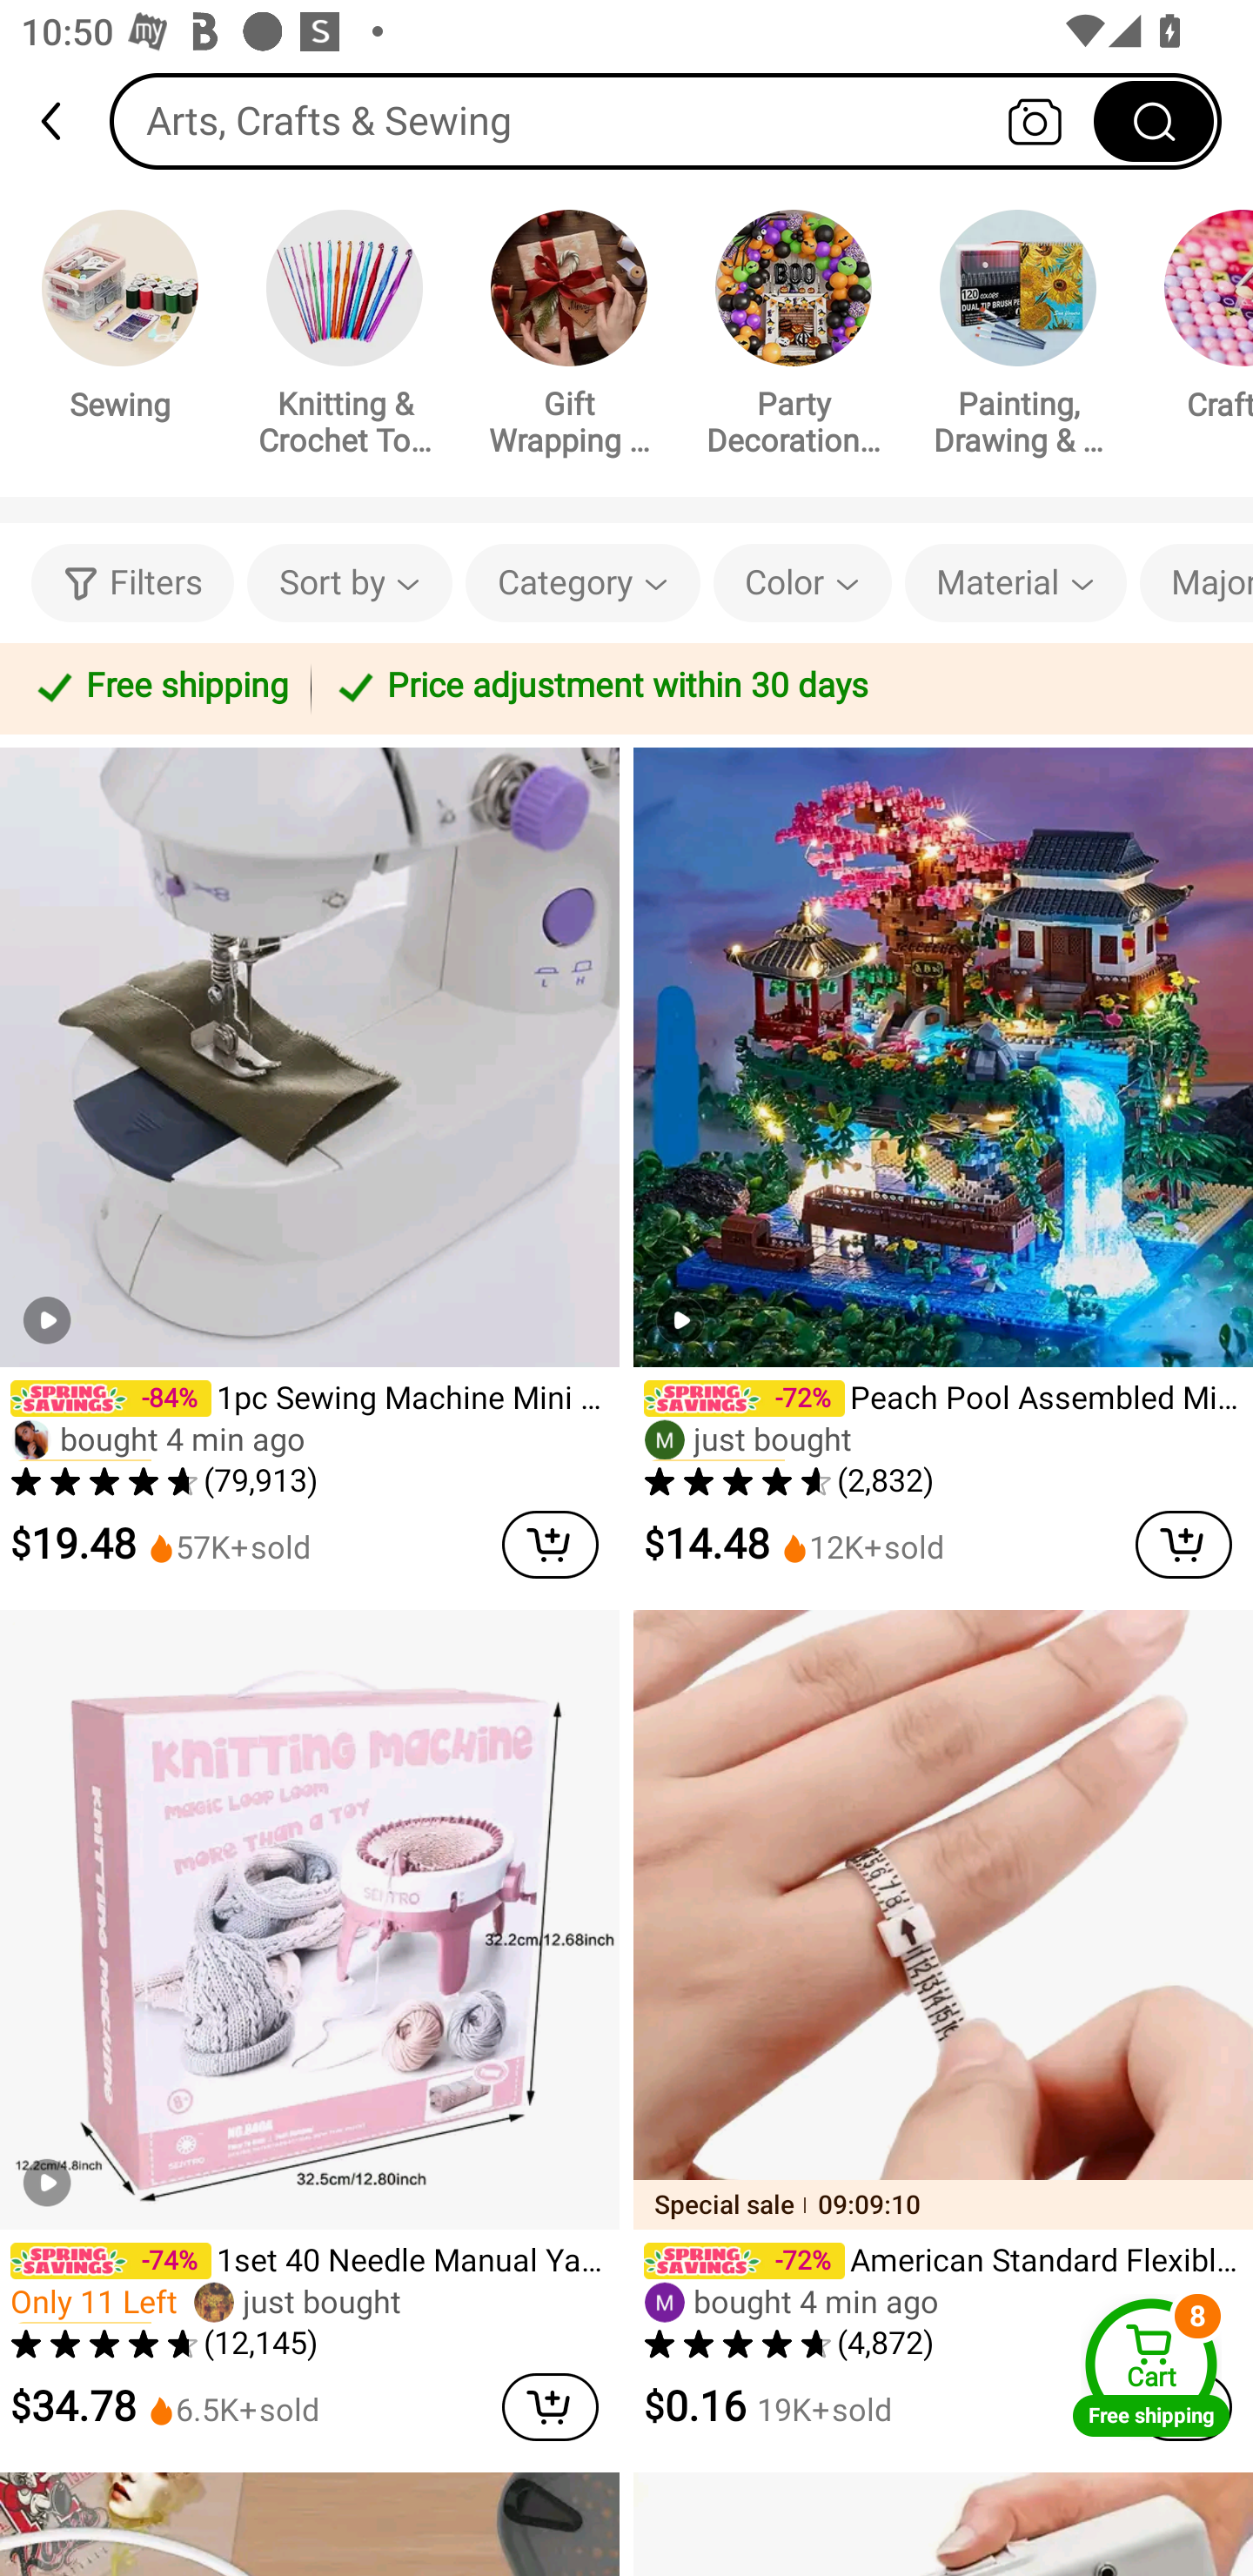  What do you see at coordinates (1183, 2407) in the screenshot?
I see `cart delete` at bounding box center [1183, 2407].